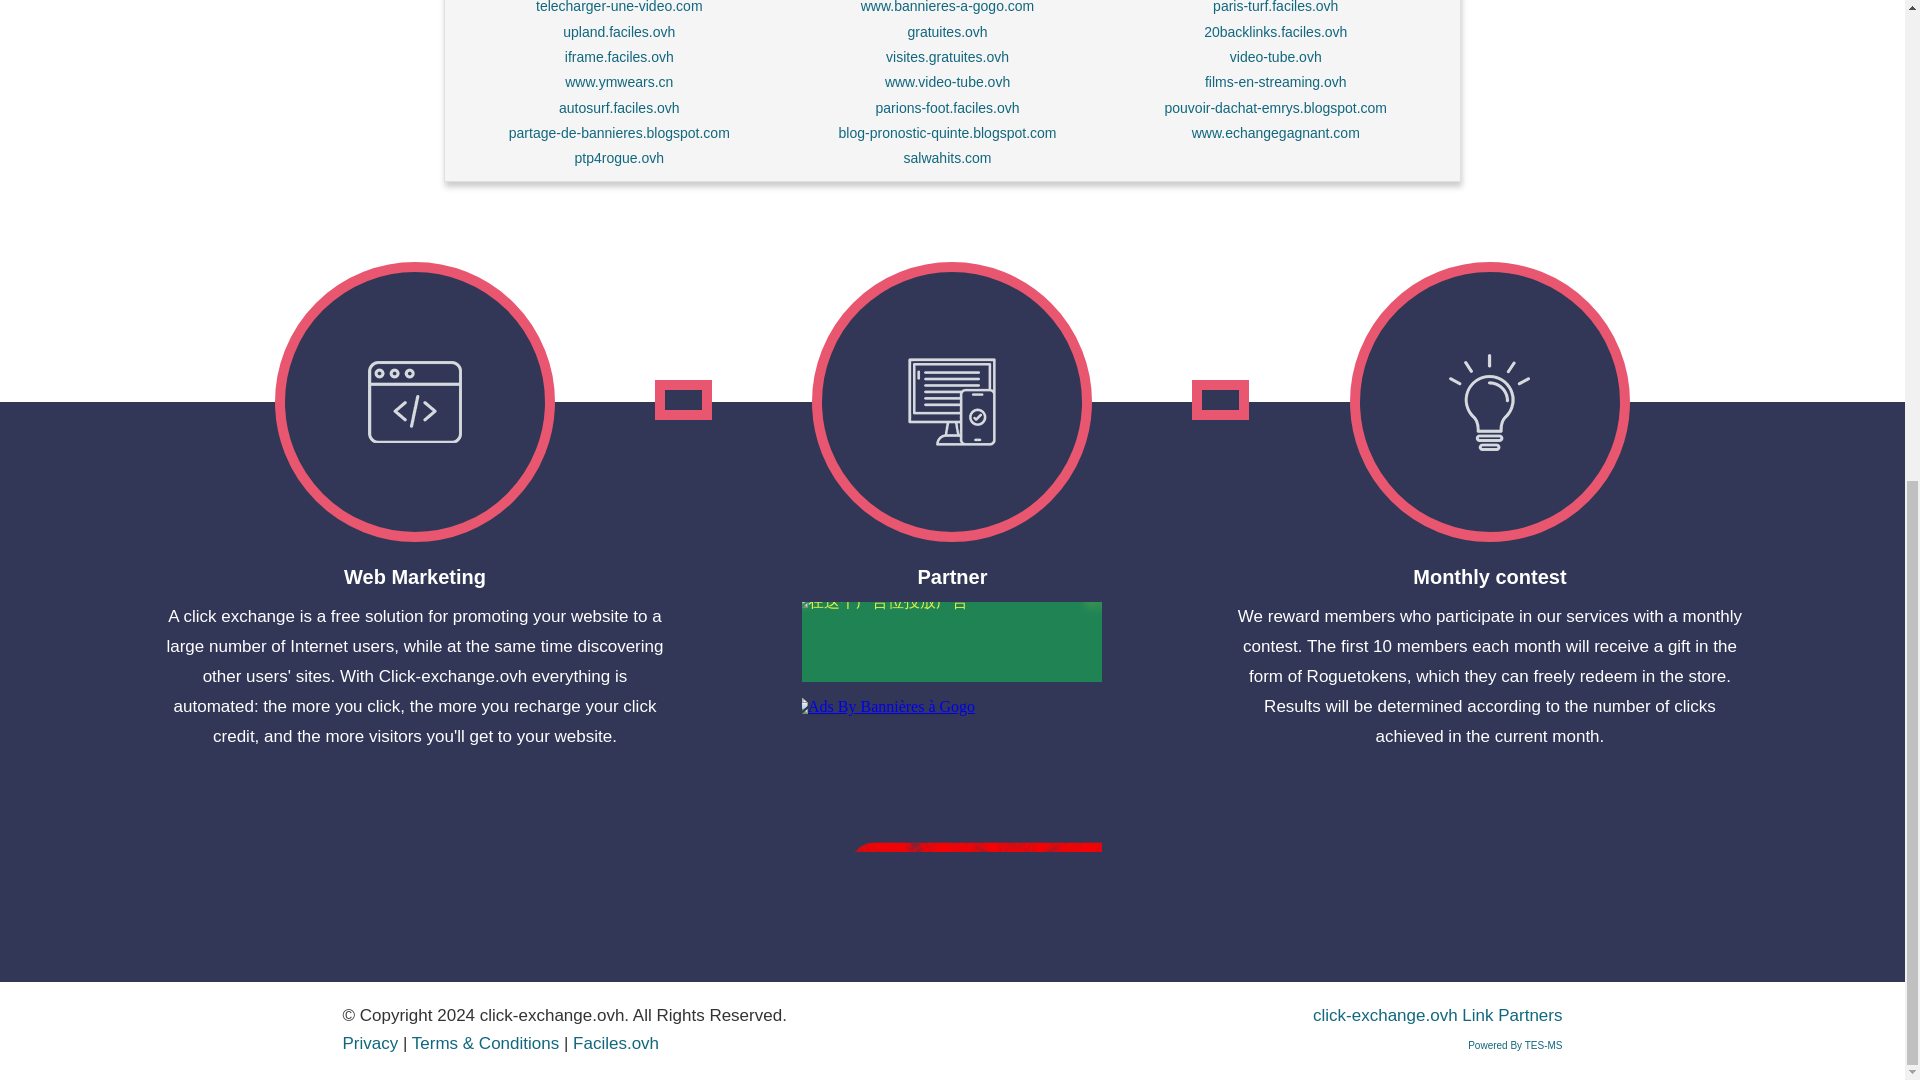 Image resolution: width=1920 pixels, height=1080 pixels. What do you see at coordinates (1276, 133) in the screenshot?
I see `www.echangegagnant.com` at bounding box center [1276, 133].